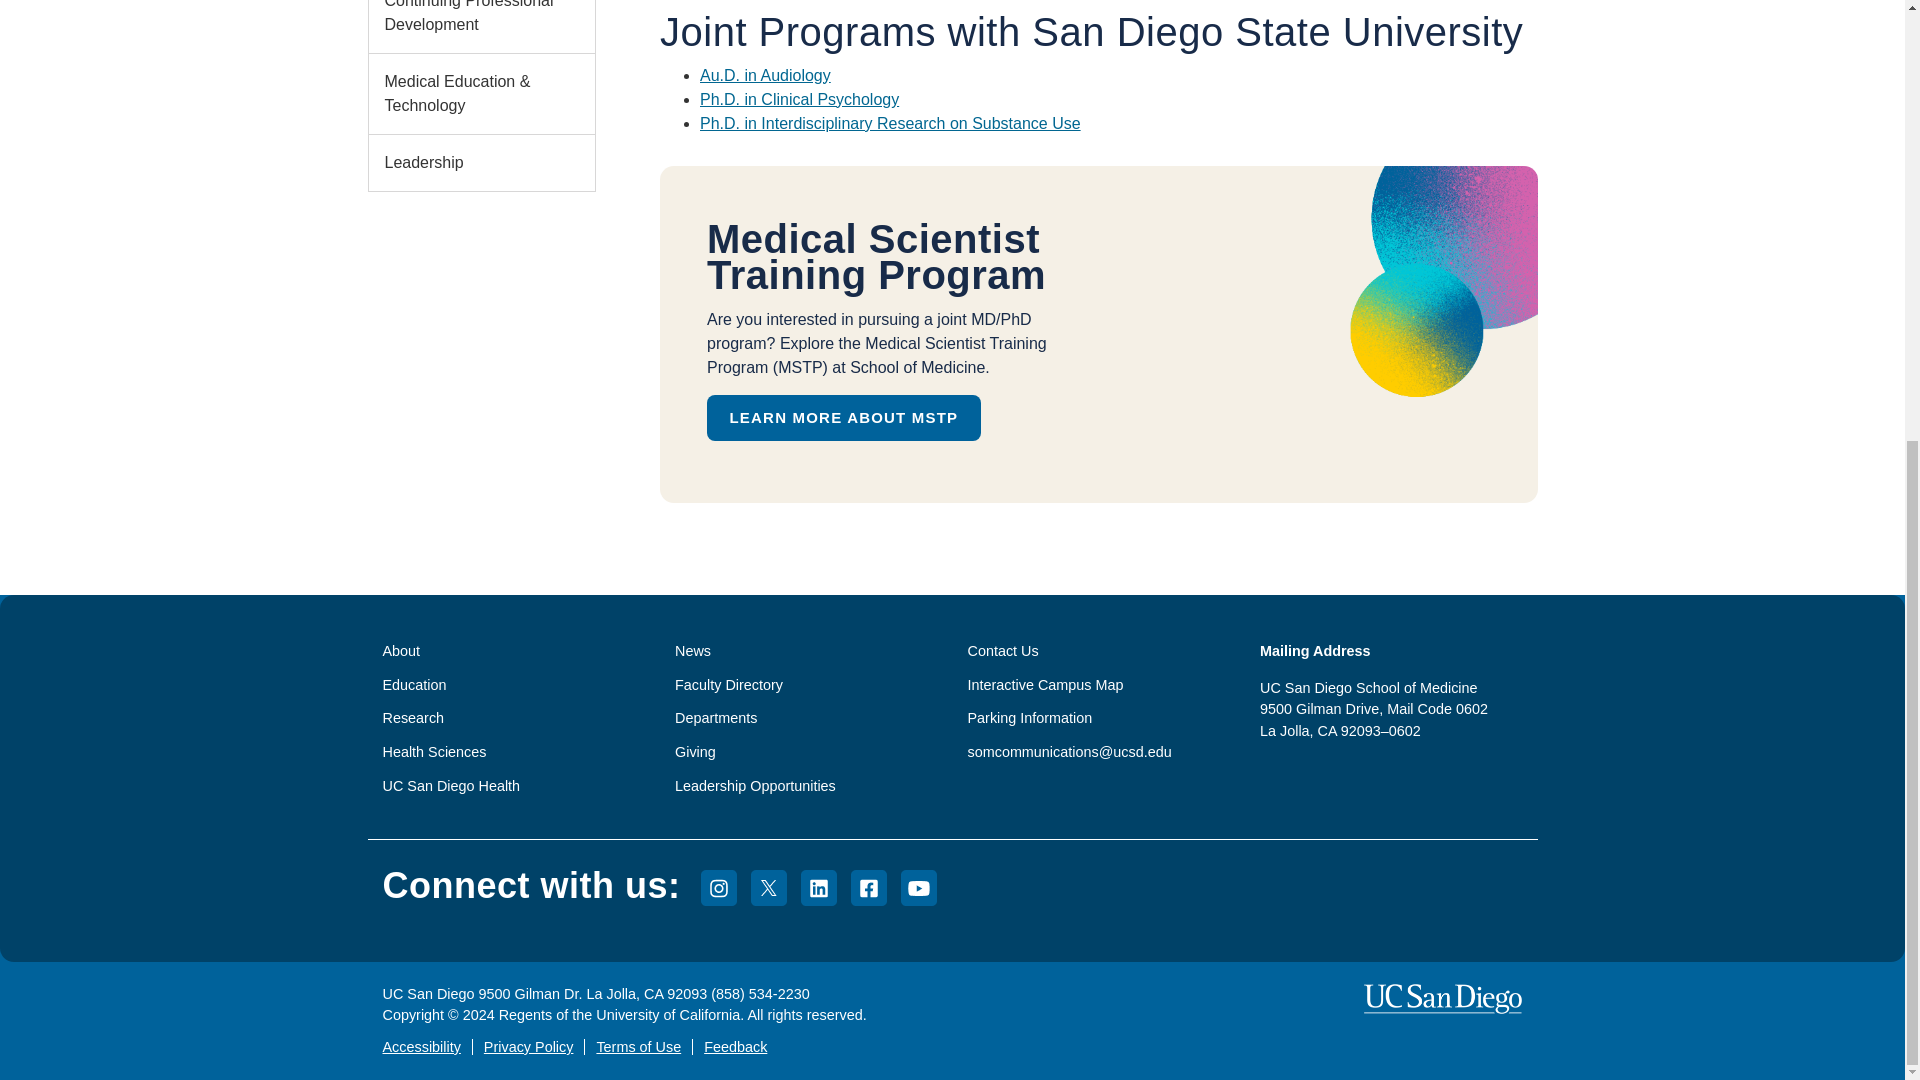 The image size is (1920, 1080). What do you see at coordinates (766, 75) in the screenshot?
I see `Joint Graduate Program with SDSU - Audiology` at bounding box center [766, 75].